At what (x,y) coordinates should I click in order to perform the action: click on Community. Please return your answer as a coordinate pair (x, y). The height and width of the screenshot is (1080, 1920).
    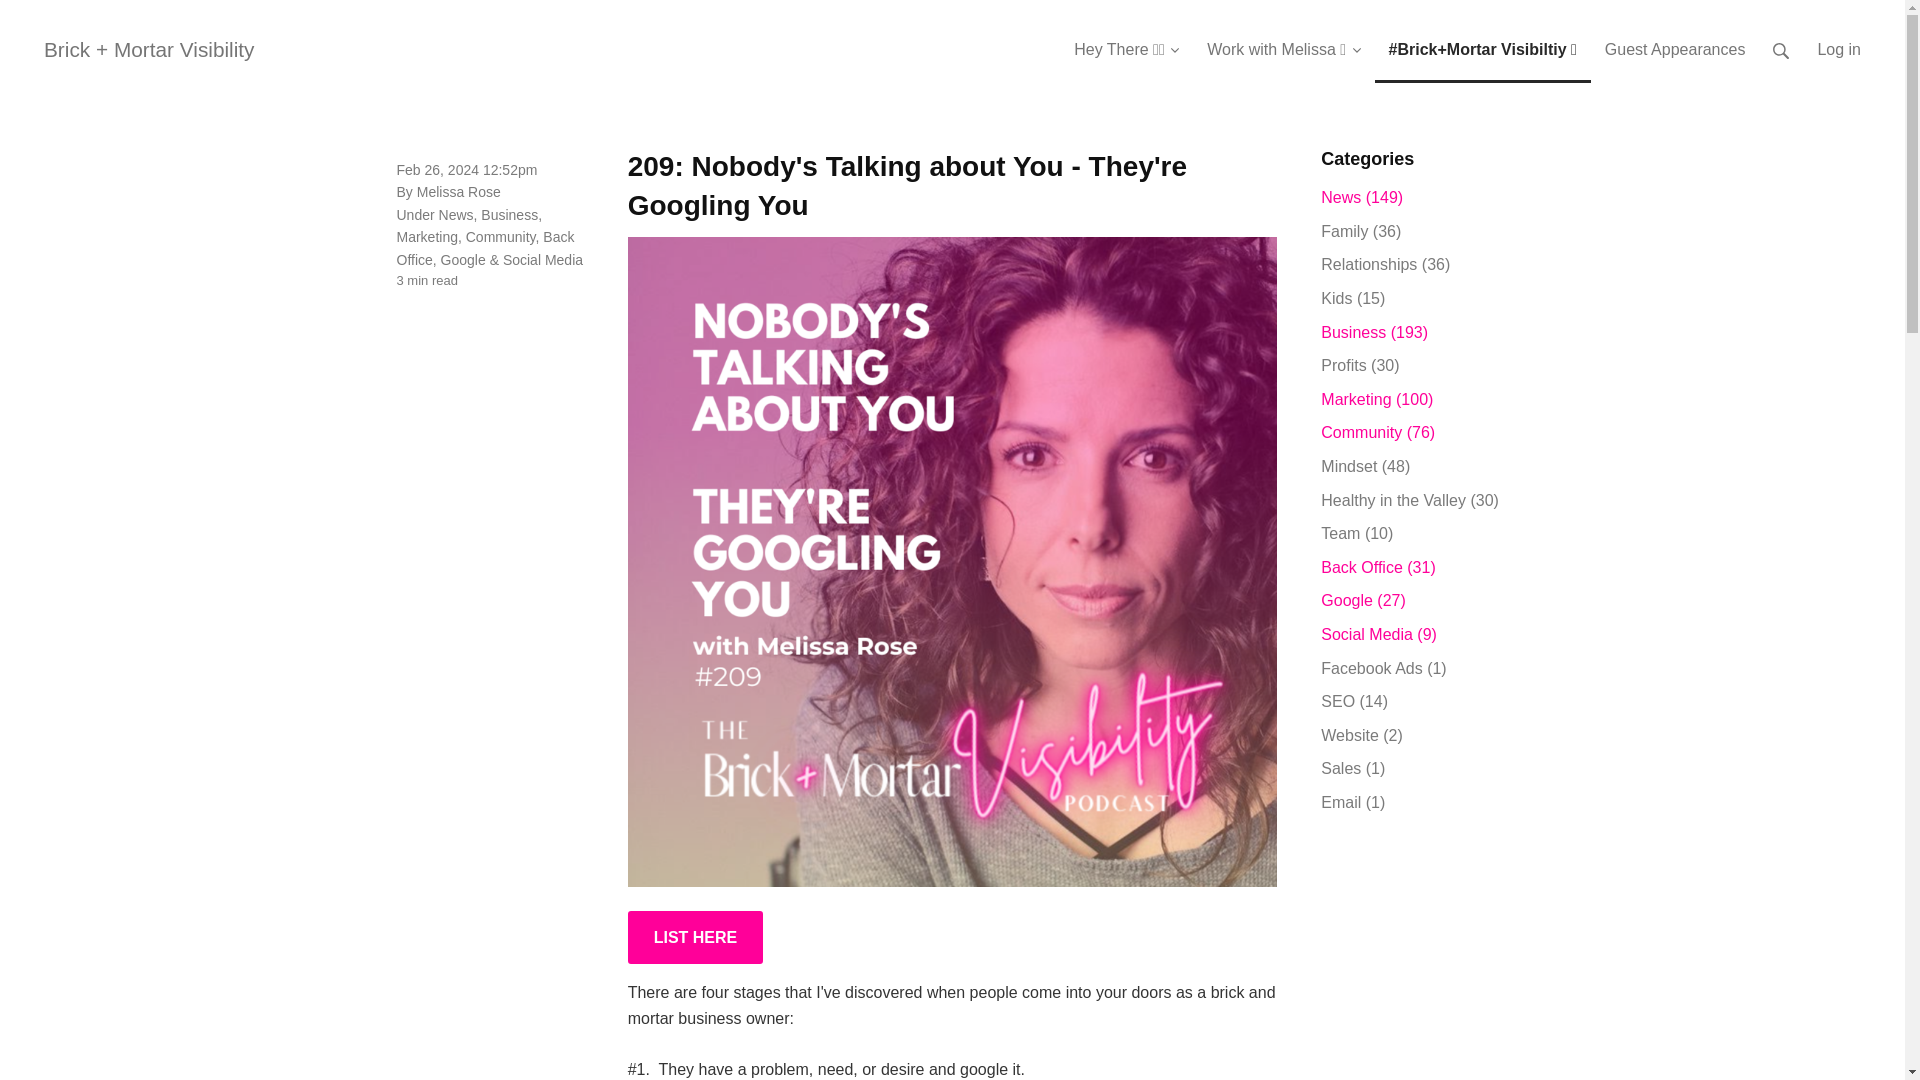
    Looking at the image, I should click on (500, 236).